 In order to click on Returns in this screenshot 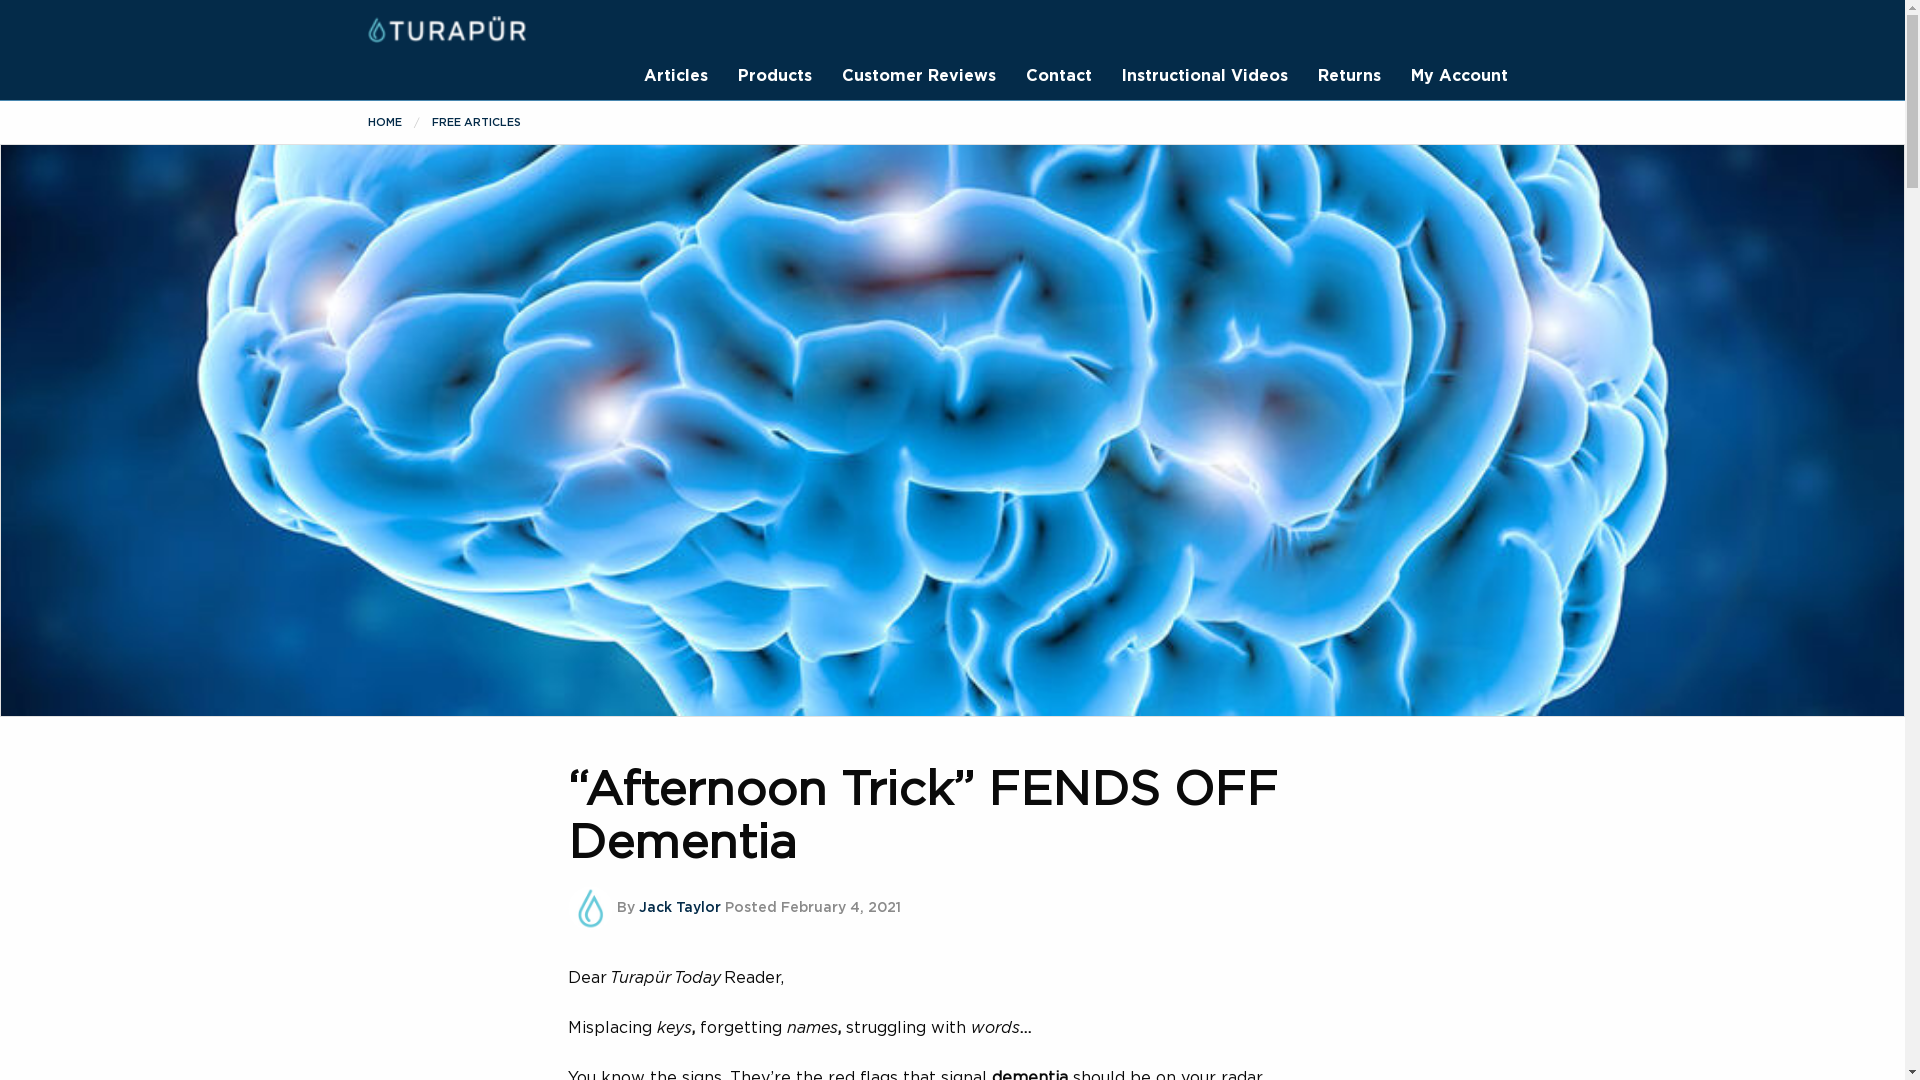, I will do `click(1348, 76)`.